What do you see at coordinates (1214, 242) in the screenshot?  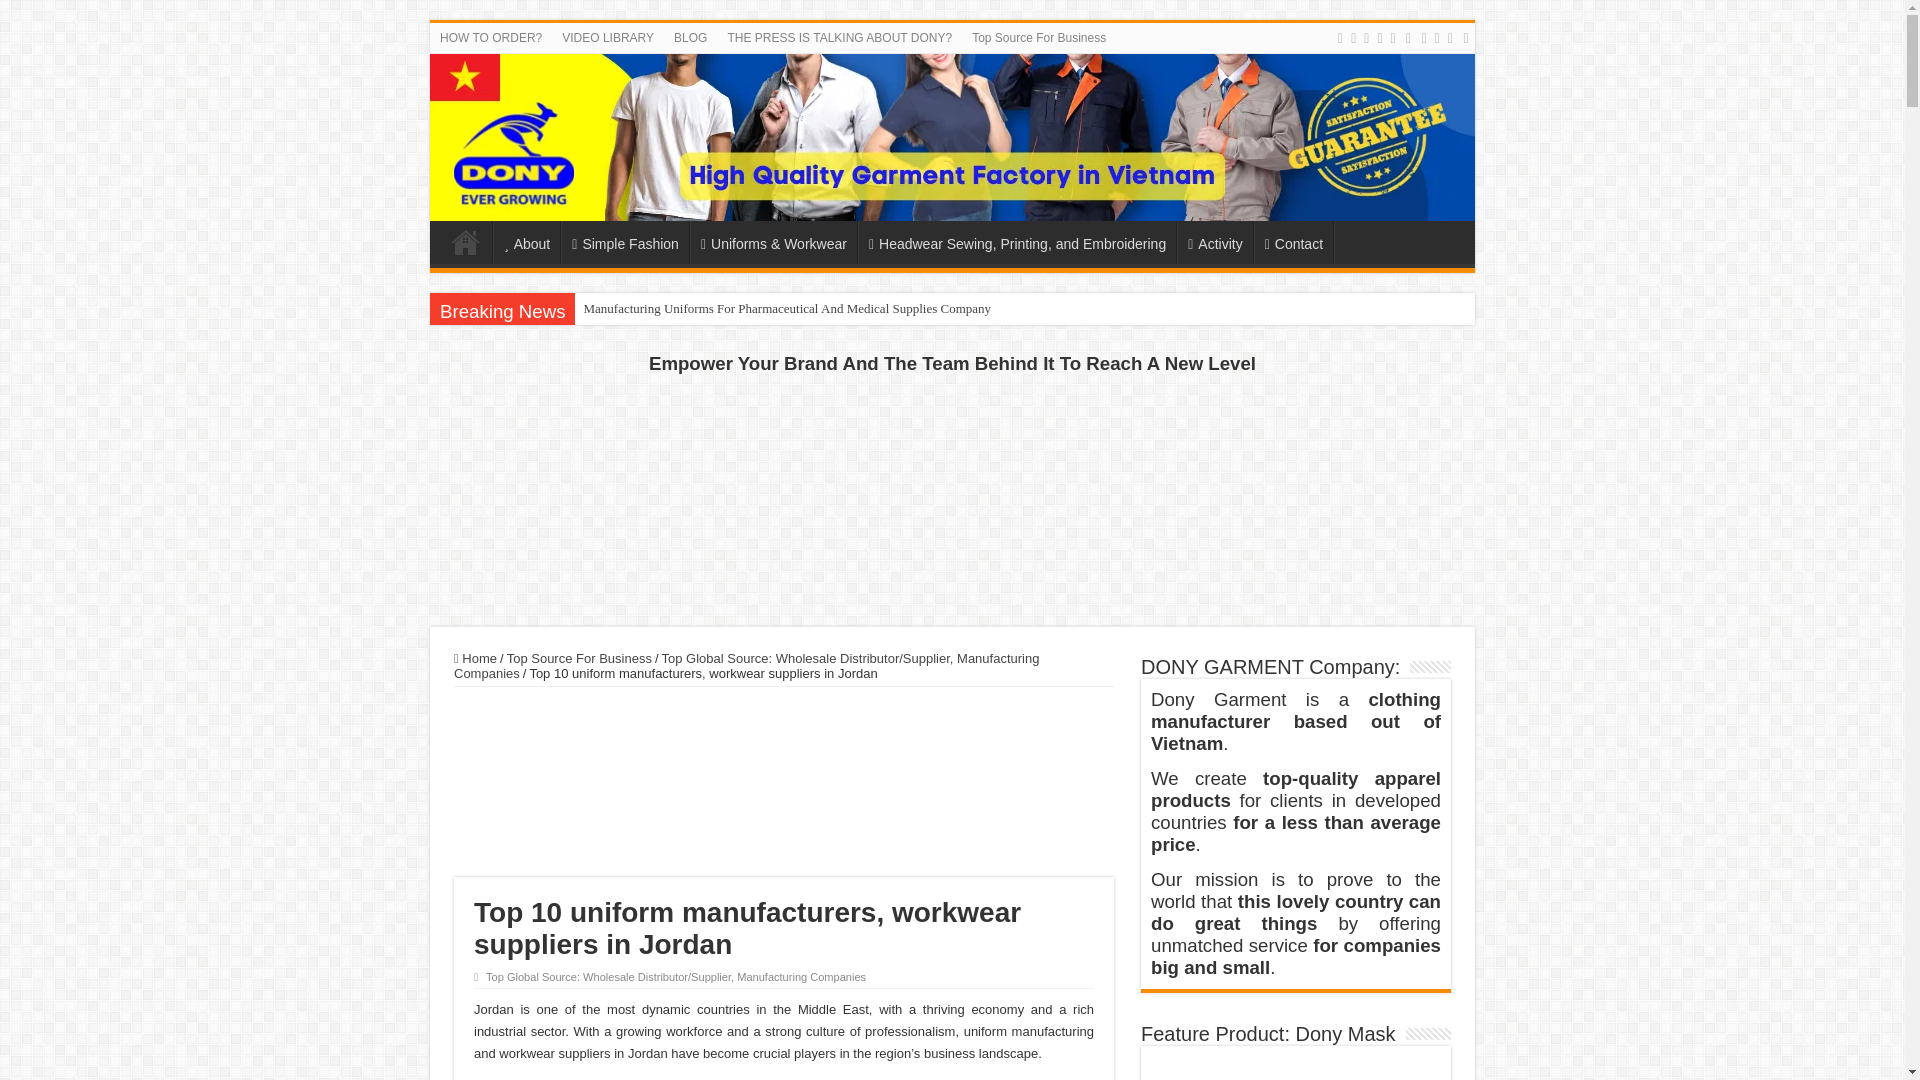 I see `Activity` at bounding box center [1214, 242].